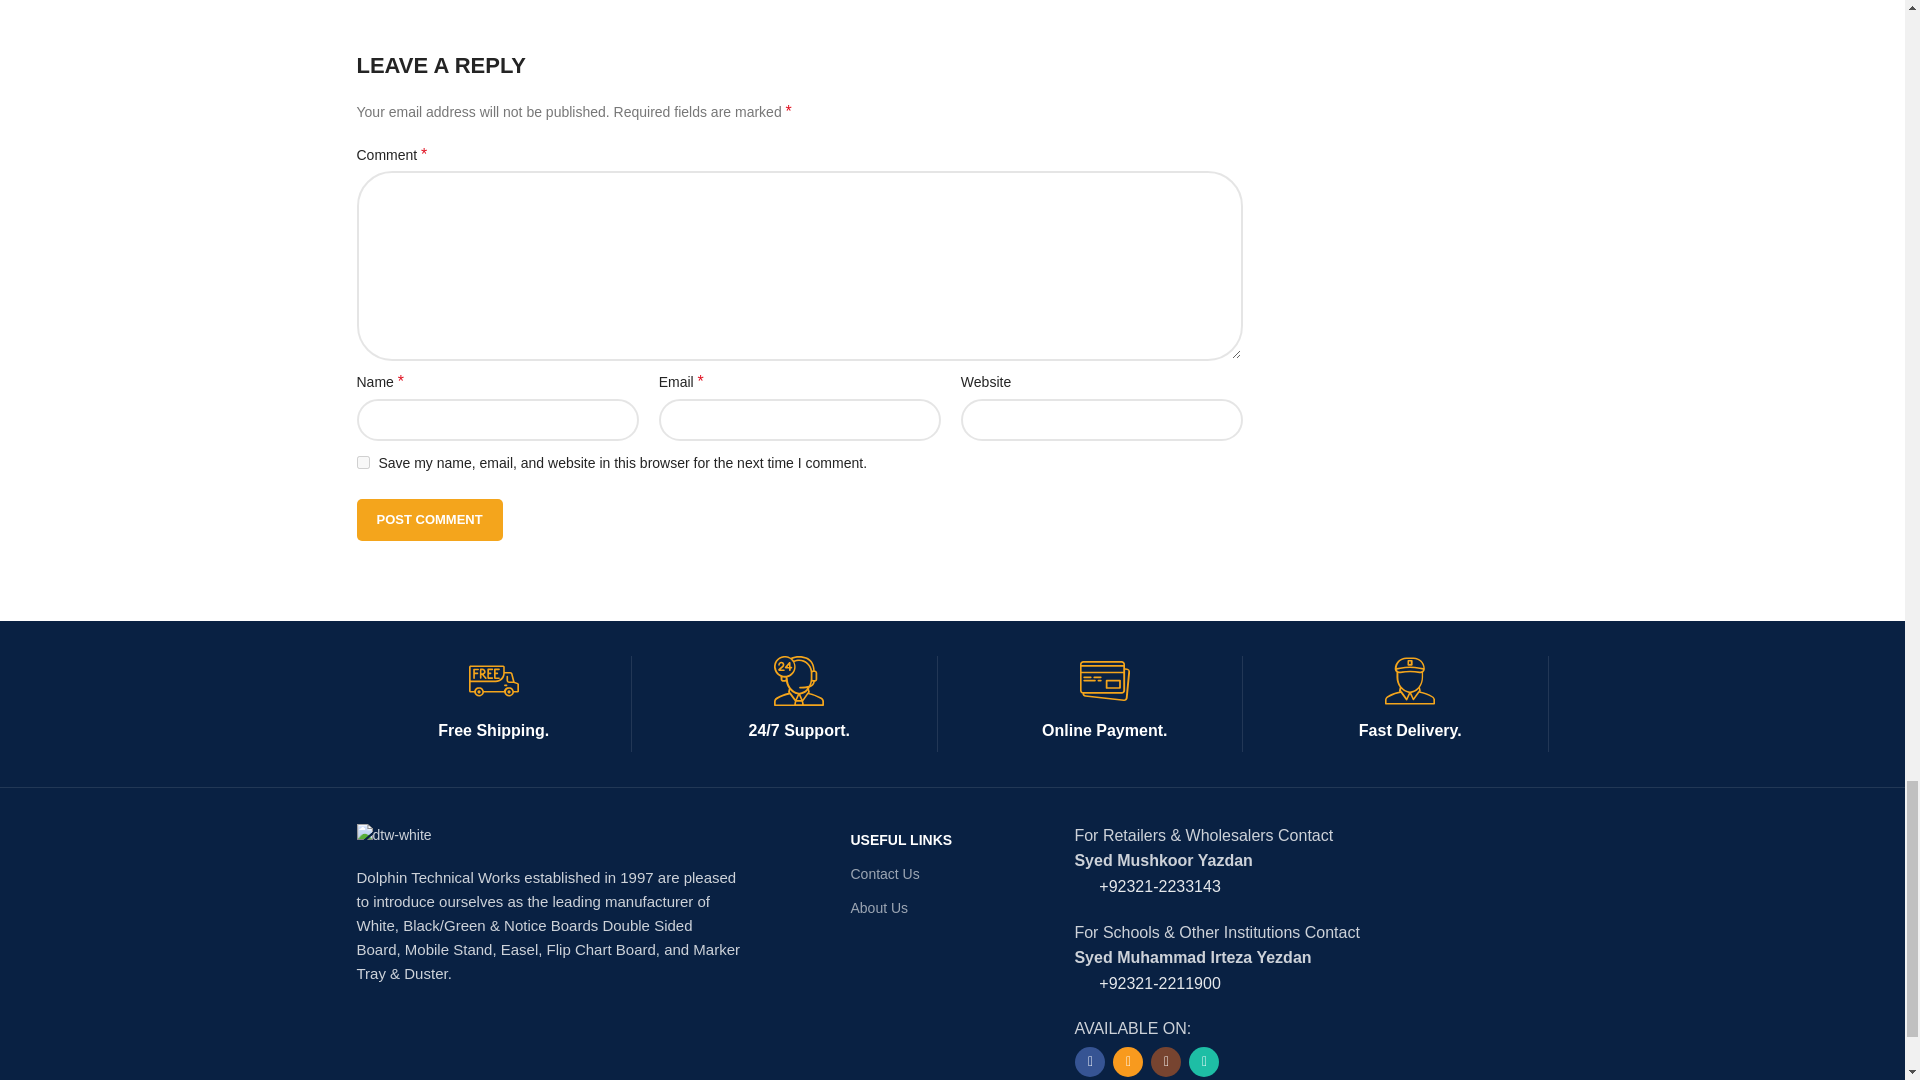  What do you see at coordinates (428, 520) in the screenshot?
I see `Post Comment` at bounding box center [428, 520].